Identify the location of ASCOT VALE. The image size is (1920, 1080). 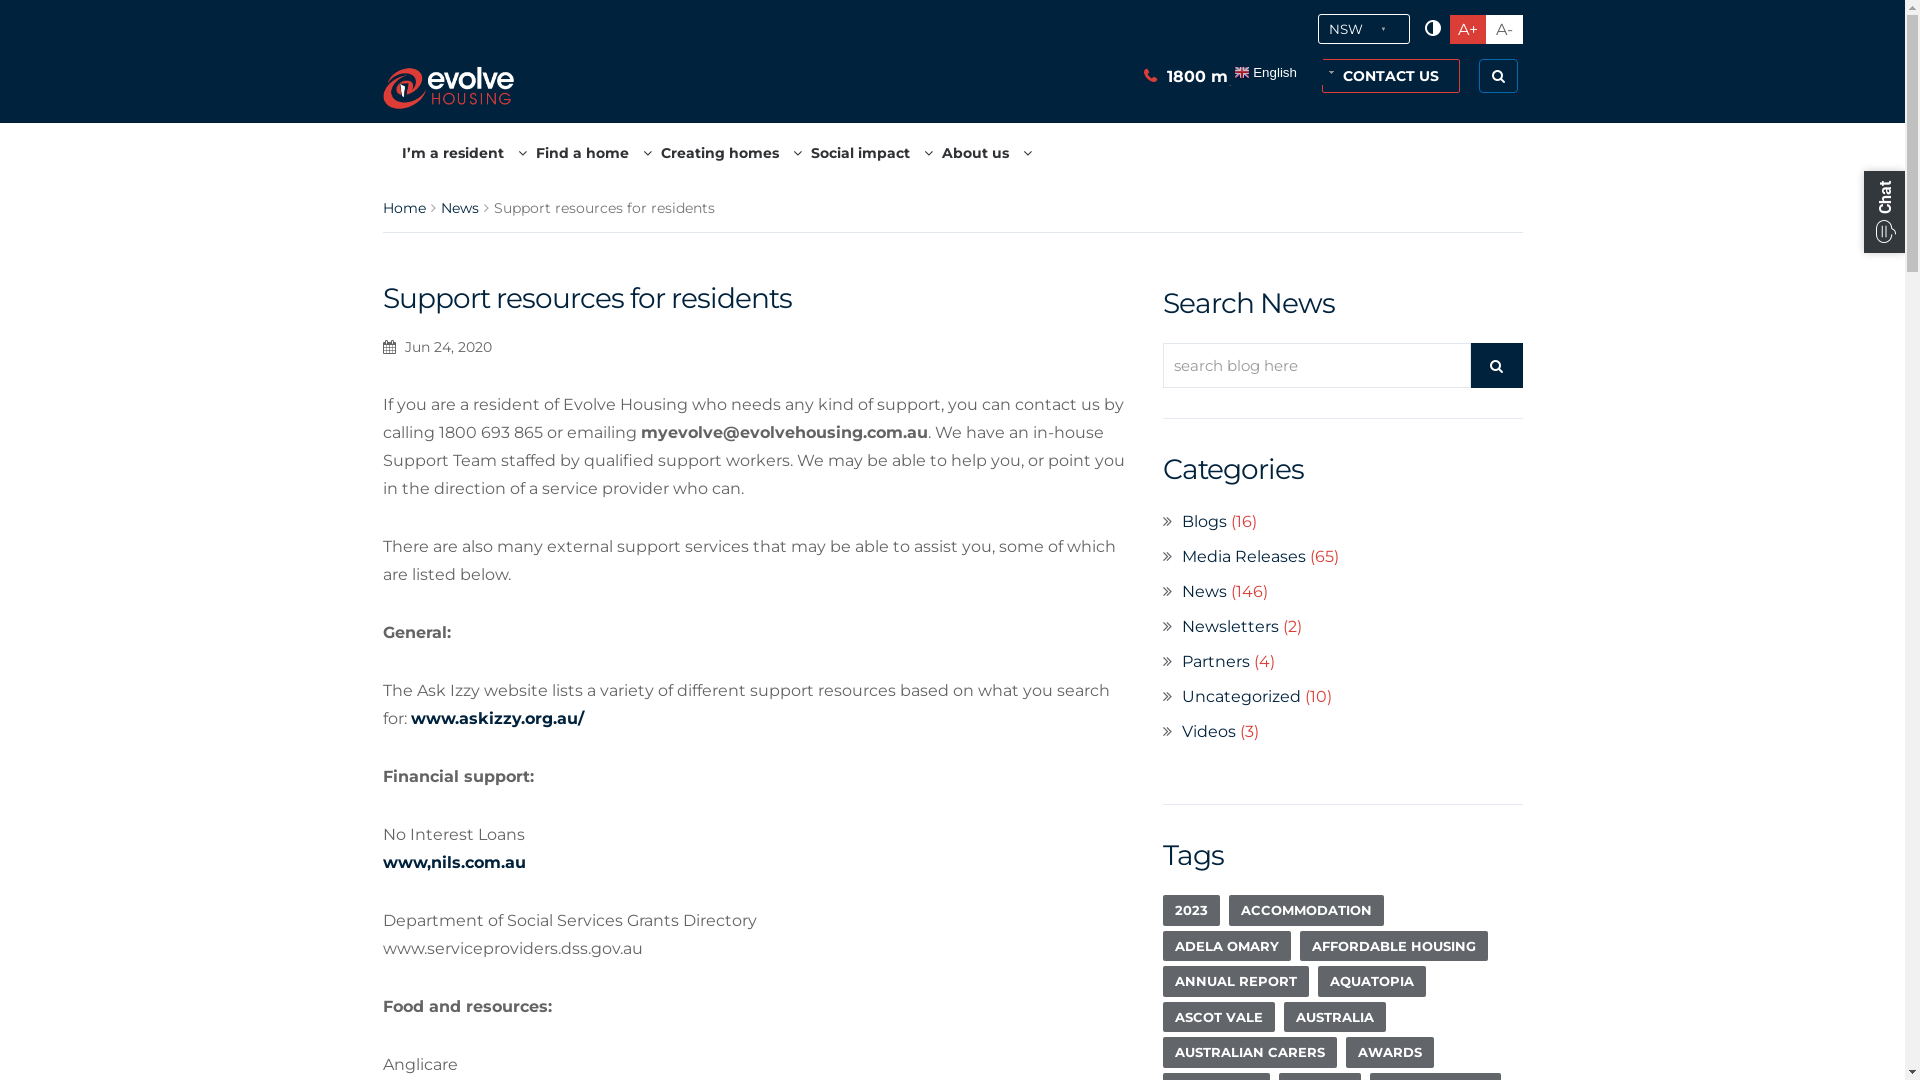
(1218, 1018).